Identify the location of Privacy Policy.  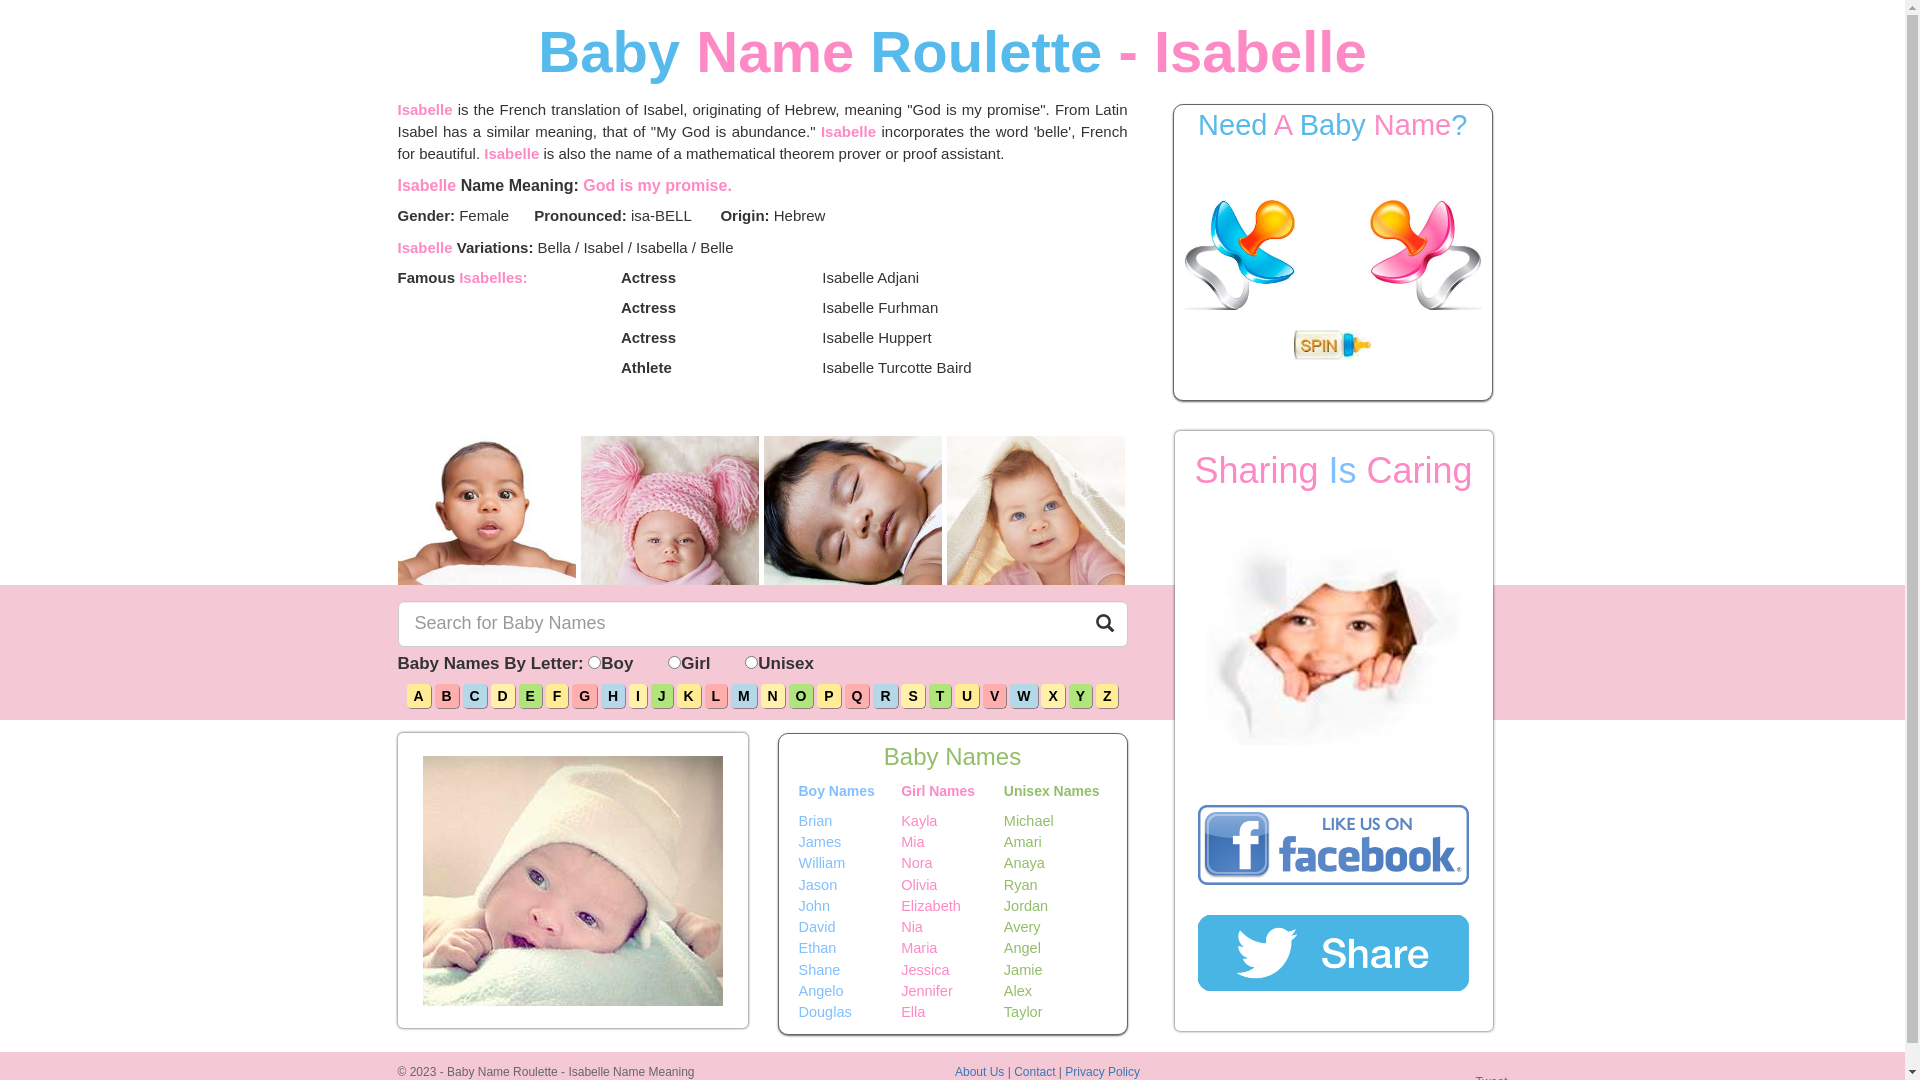
(1102, 1072).